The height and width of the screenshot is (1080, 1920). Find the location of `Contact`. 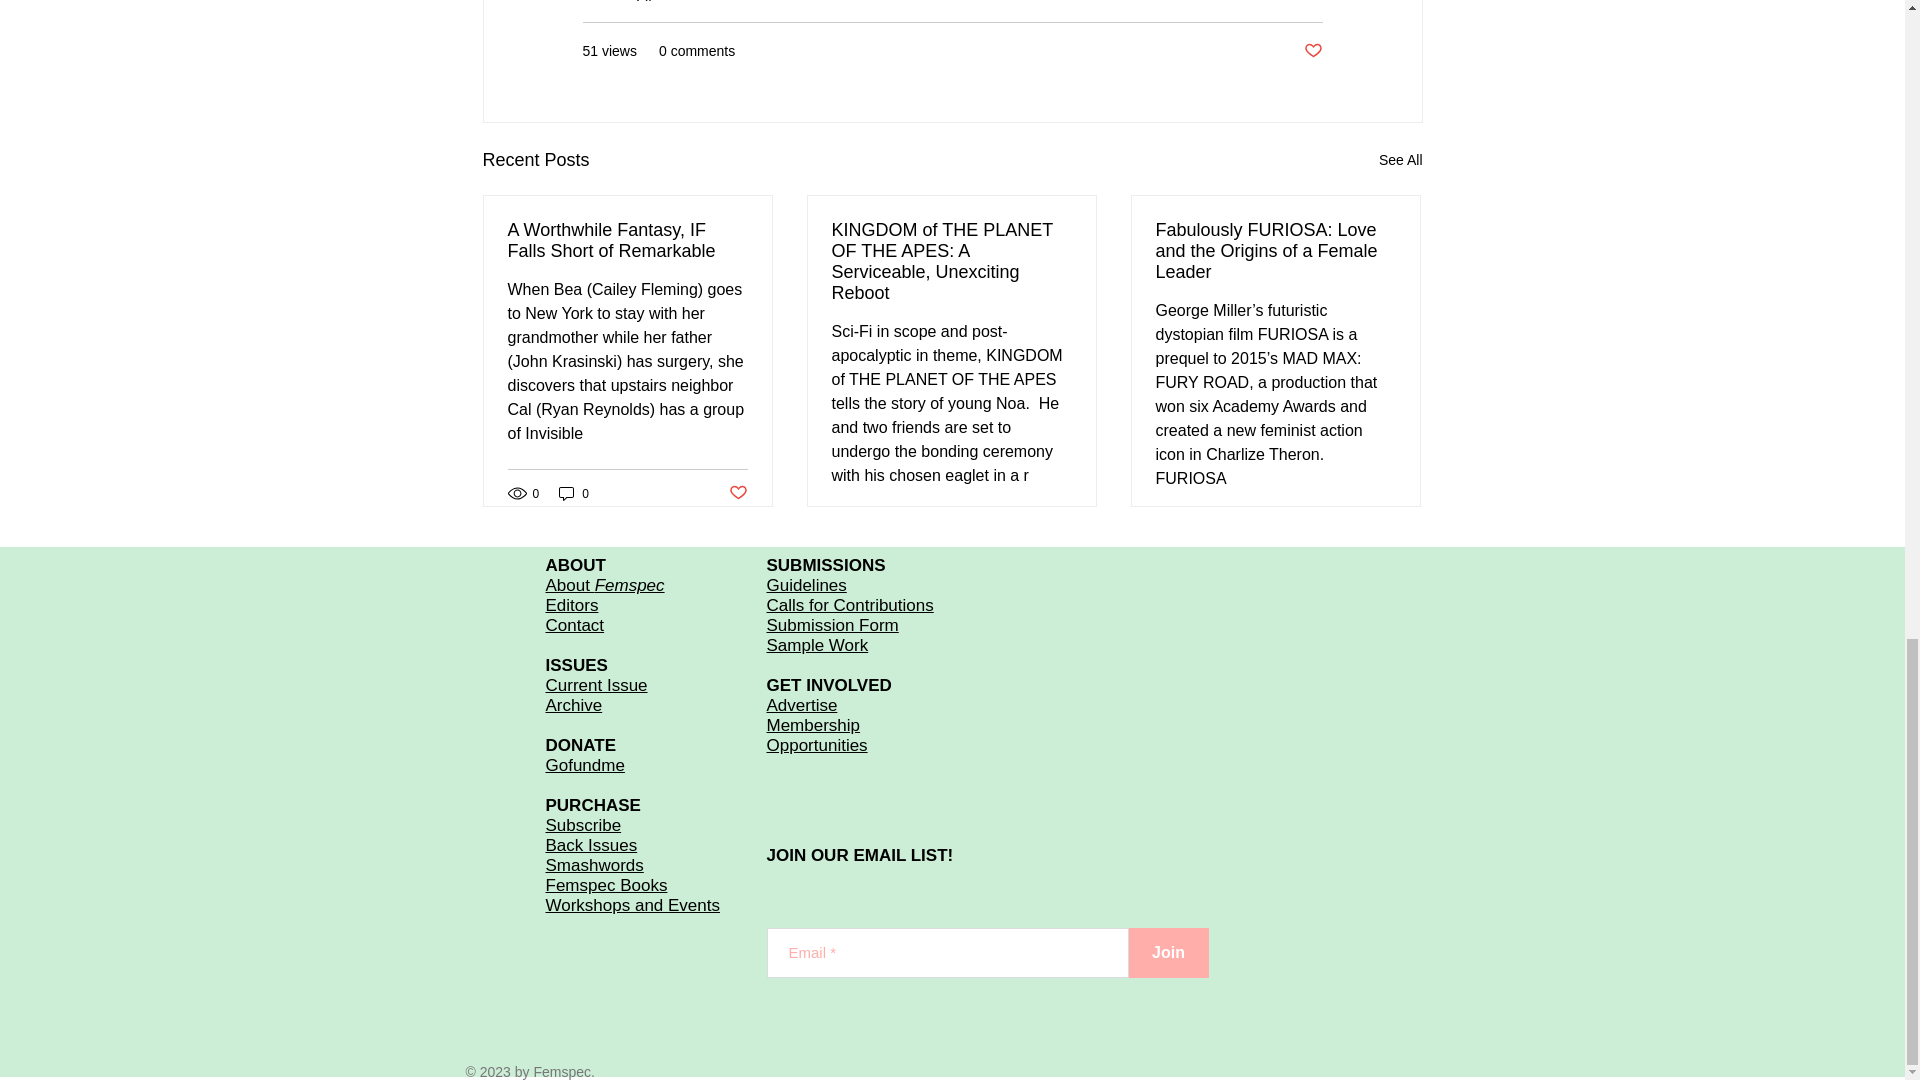

Contact is located at coordinates (574, 625).